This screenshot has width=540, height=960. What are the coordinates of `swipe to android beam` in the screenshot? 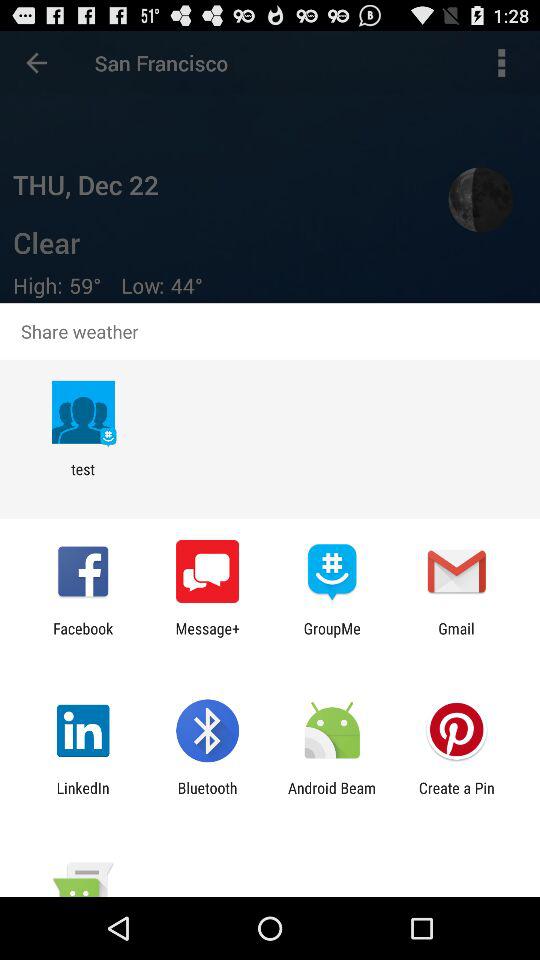 It's located at (332, 796).